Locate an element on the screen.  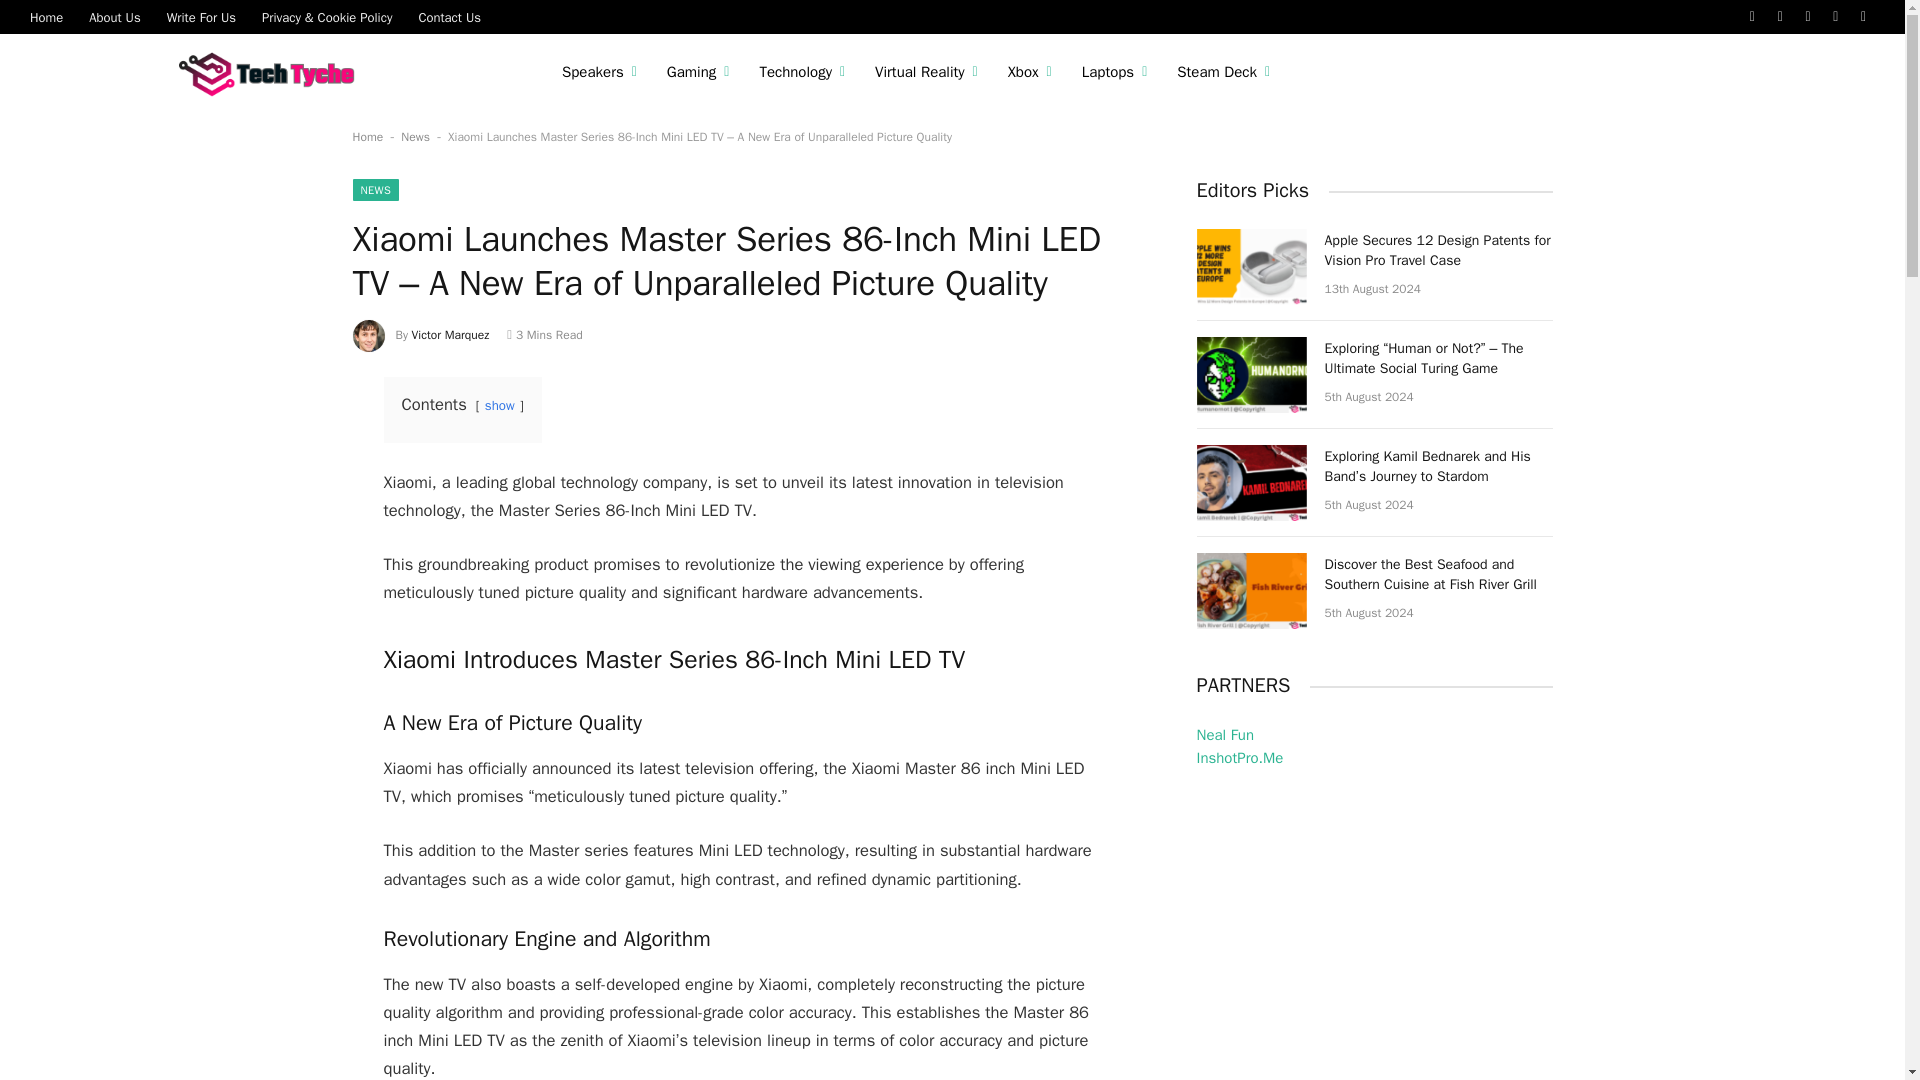
Contact Us is located at coordinates (449, 16).